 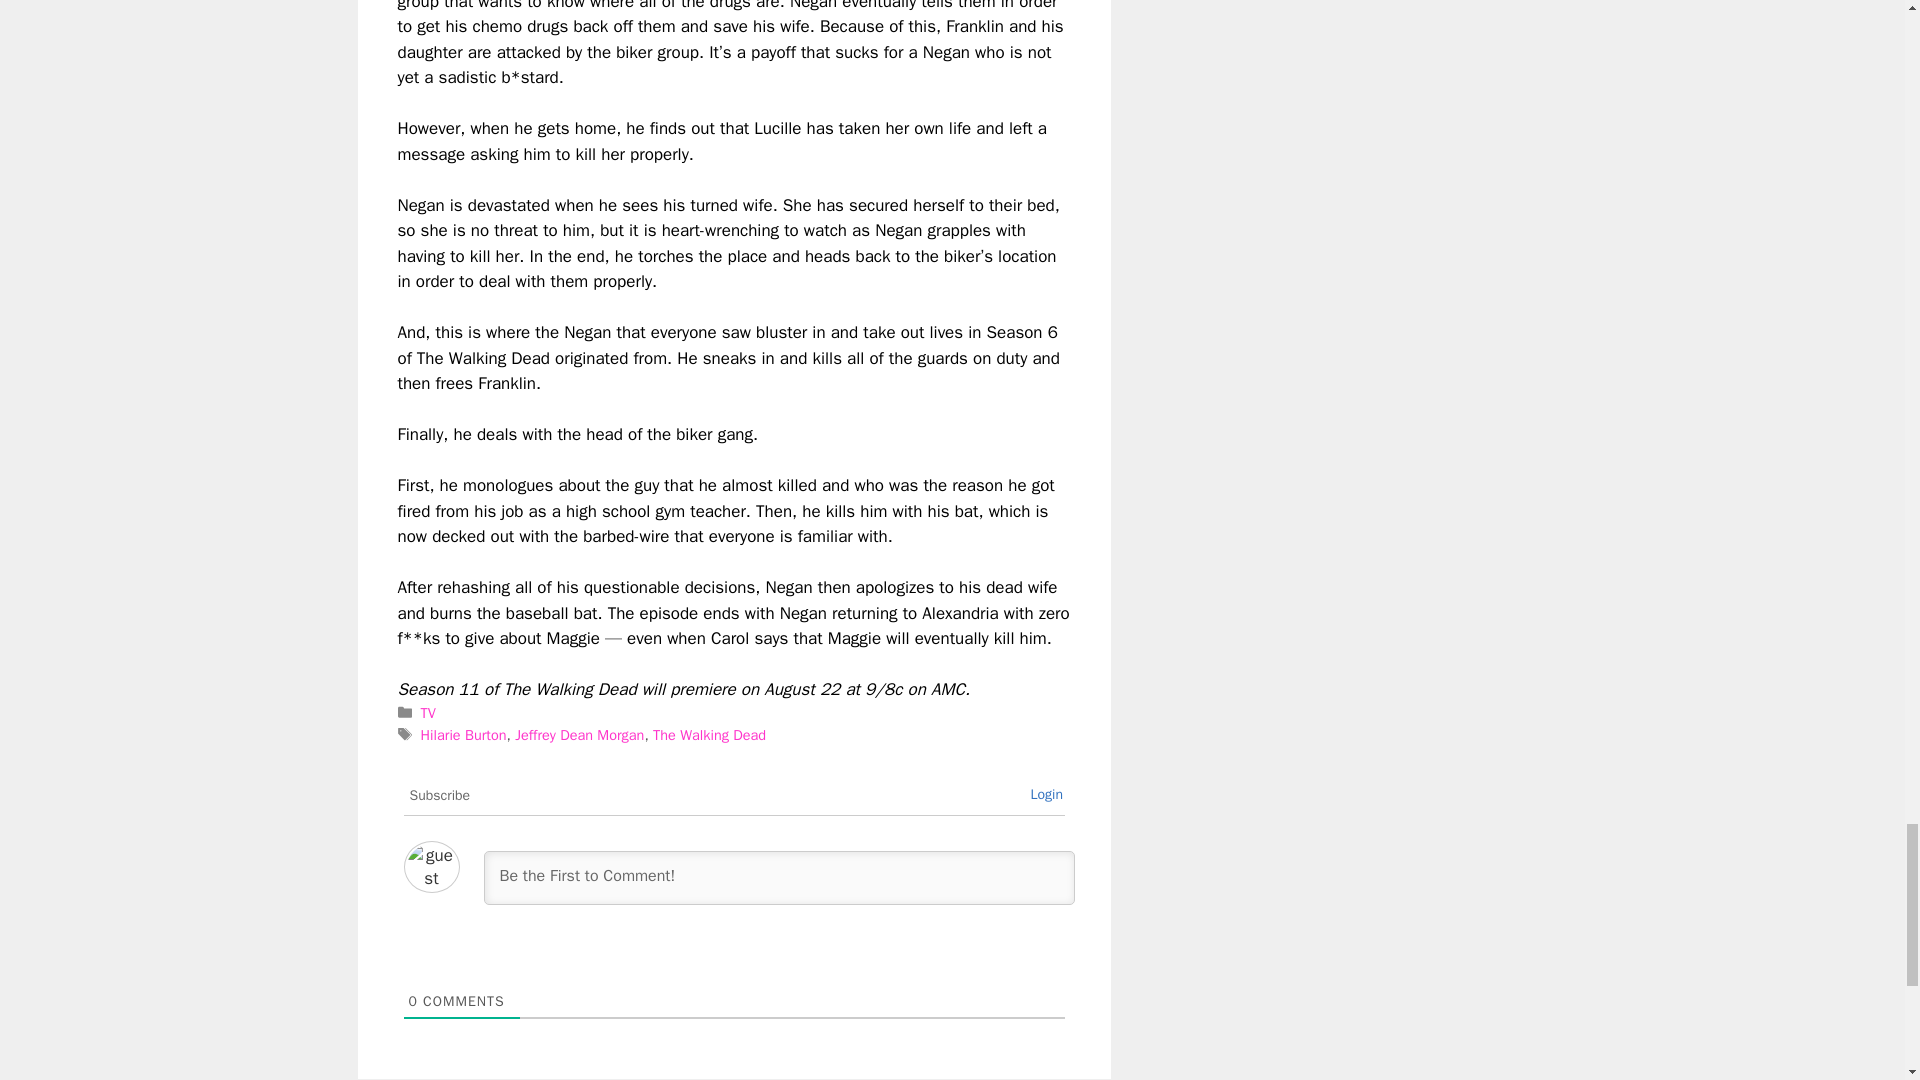 I want to click on Login, so click(x=1046, y=794).